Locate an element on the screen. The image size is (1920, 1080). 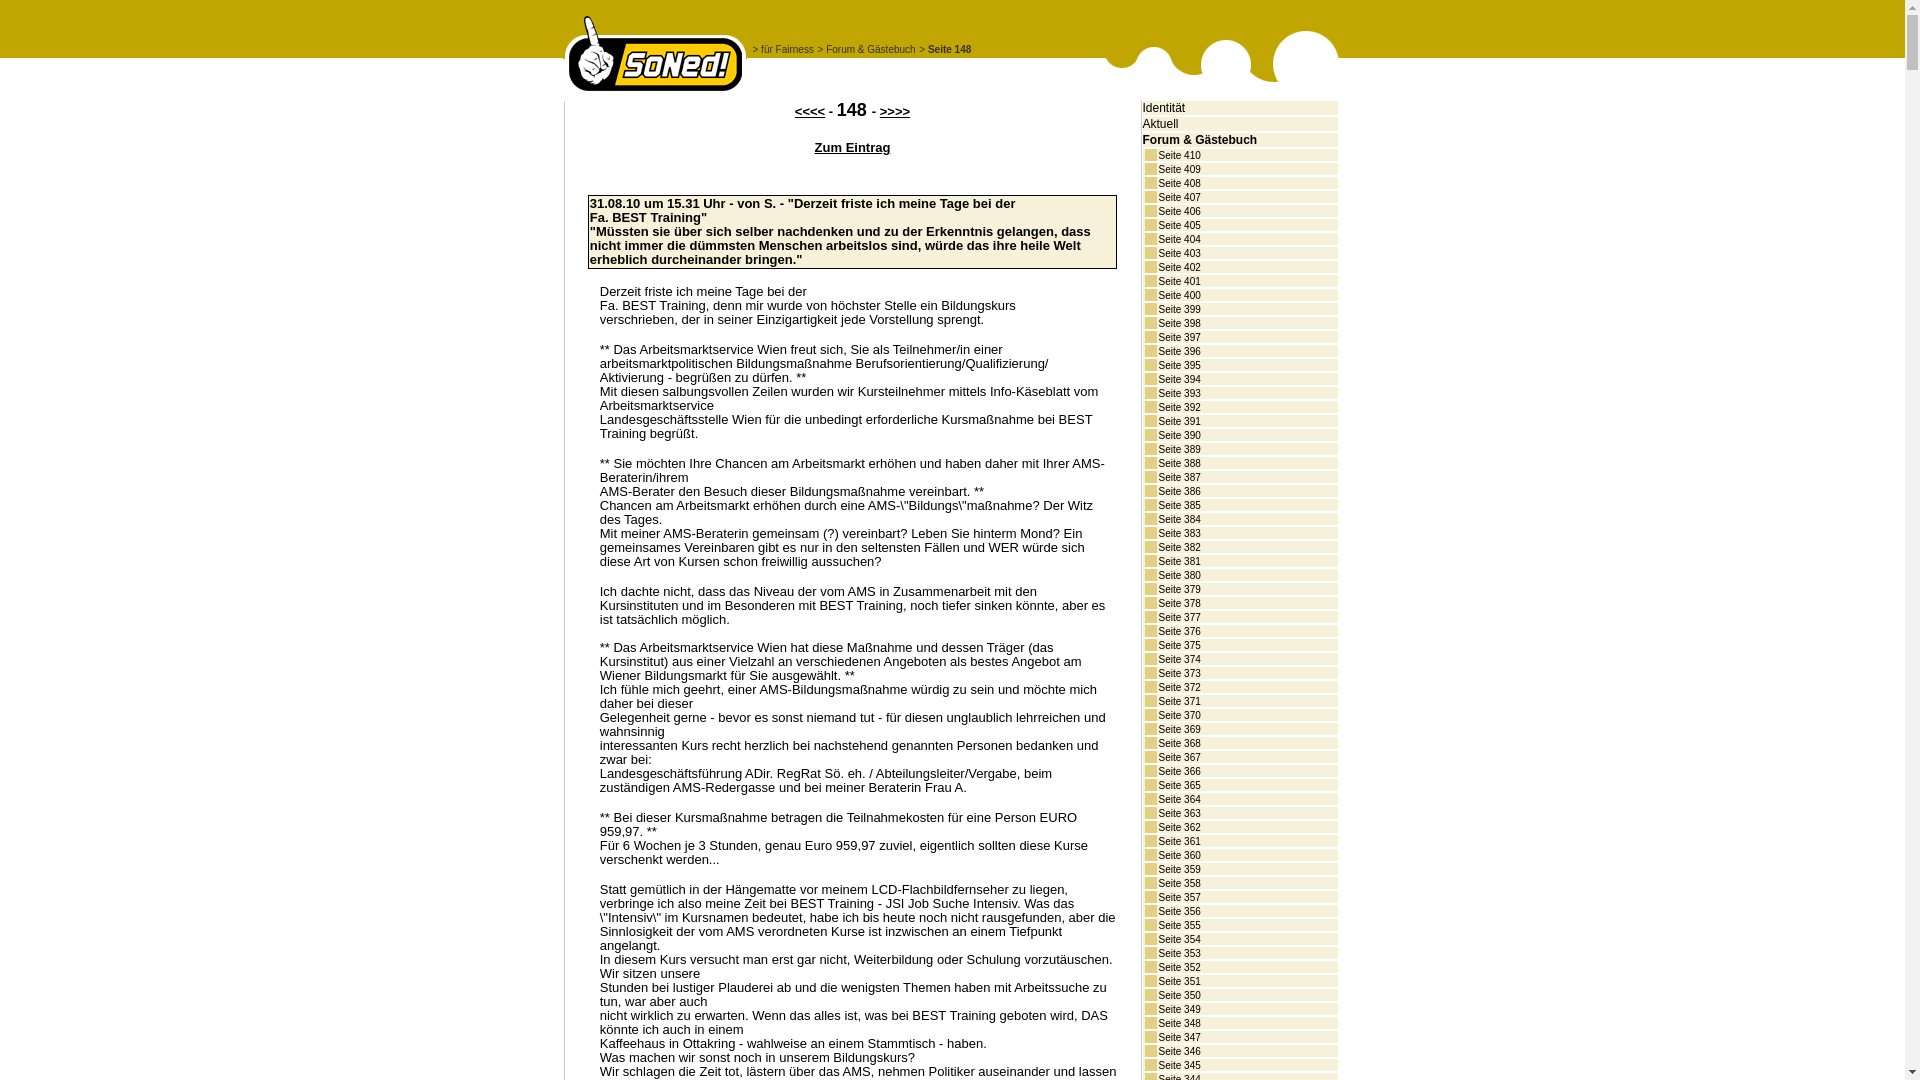
Seite 346 is located at coordinates (1178, 1052).